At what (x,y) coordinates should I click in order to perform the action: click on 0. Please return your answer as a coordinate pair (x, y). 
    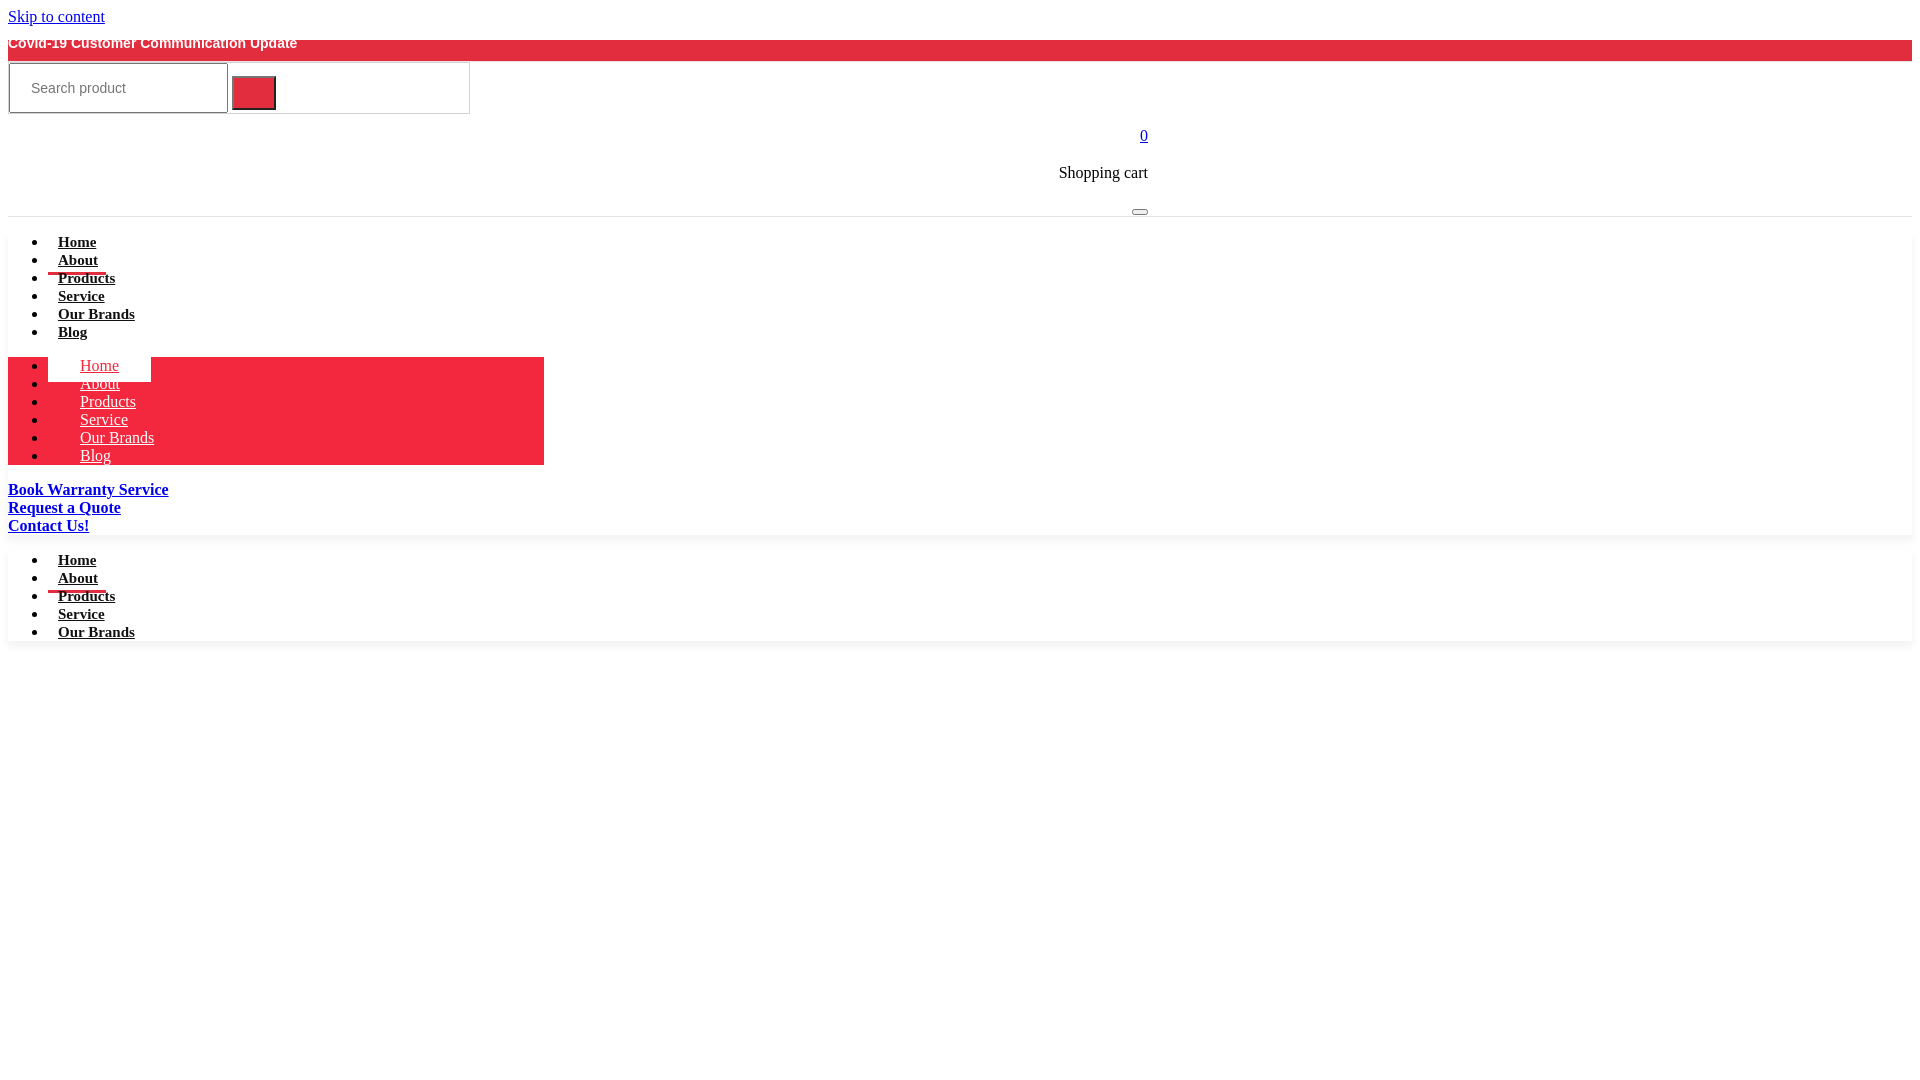
    Looking at the image, I should click on (1144, 136).